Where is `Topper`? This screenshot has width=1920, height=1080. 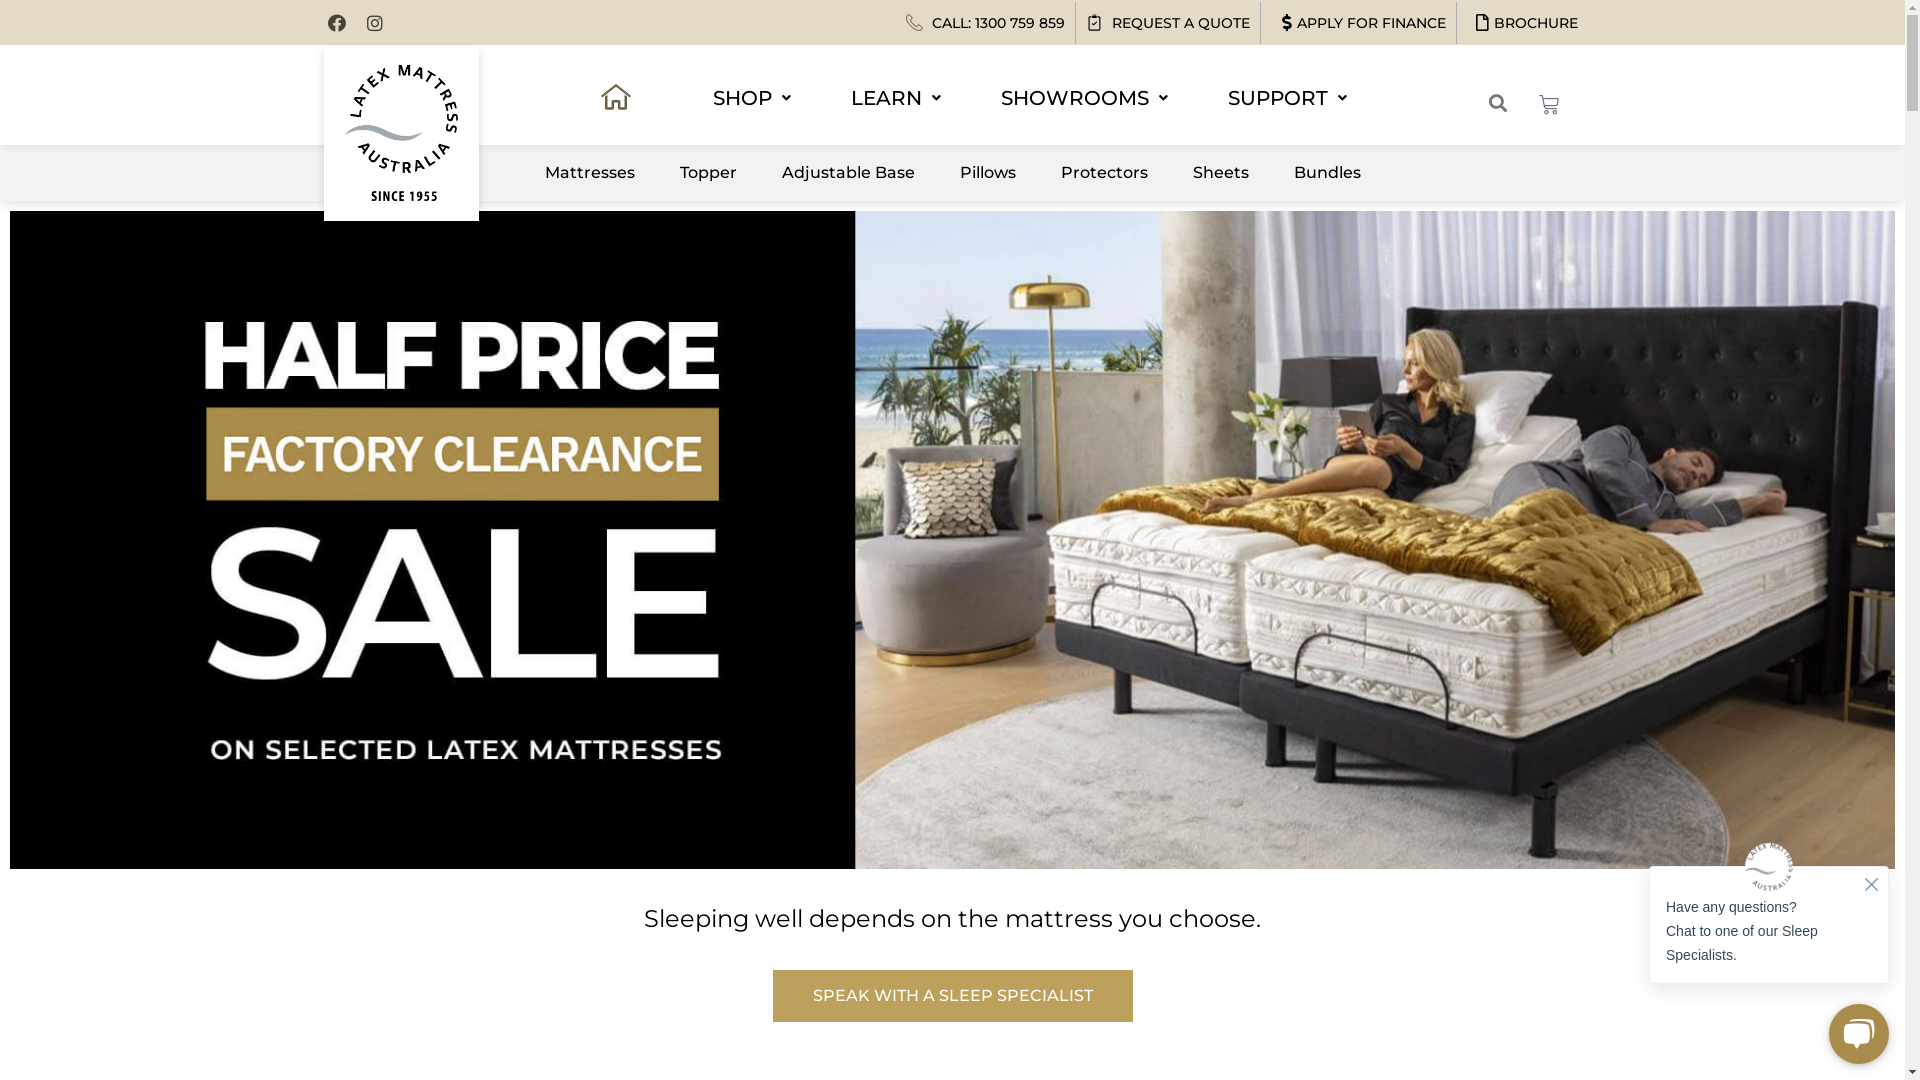 Topper is located at coordinates (708, 173).